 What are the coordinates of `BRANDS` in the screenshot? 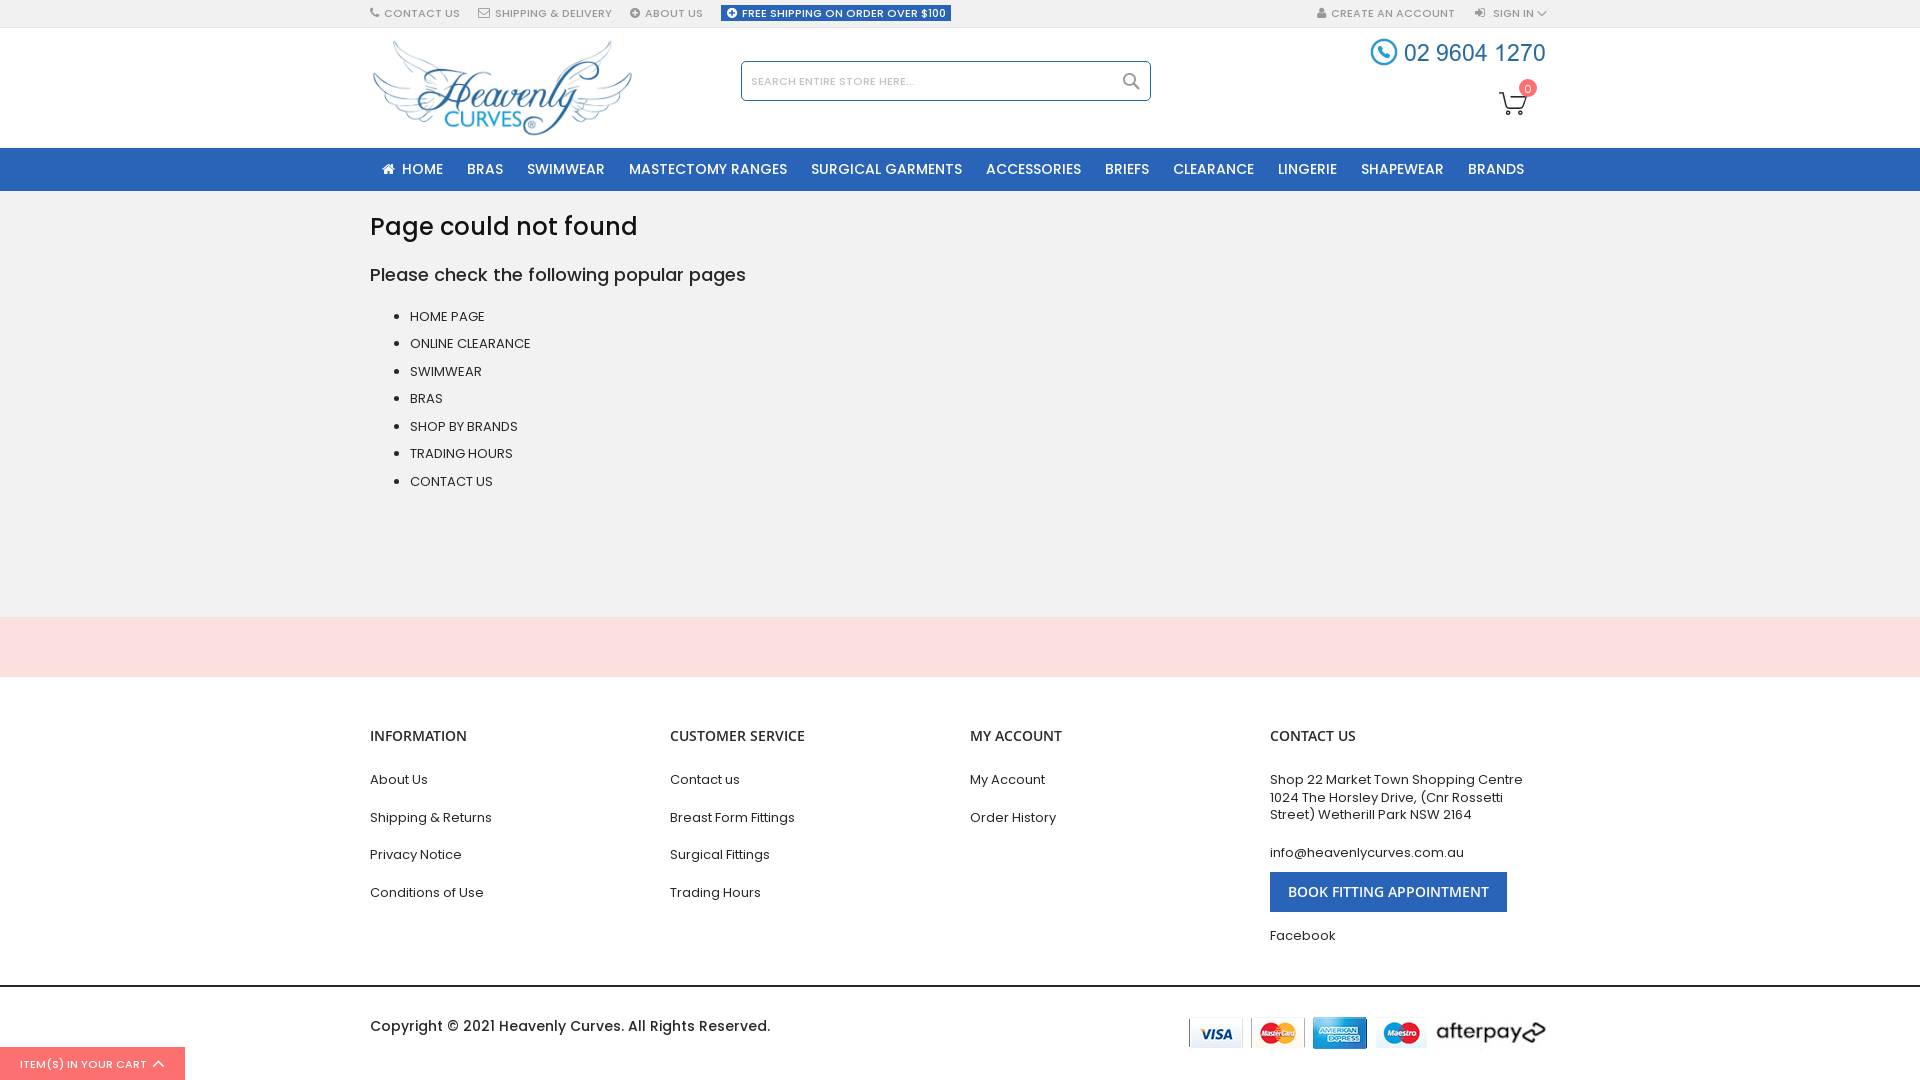 It's located at (1496, 170).